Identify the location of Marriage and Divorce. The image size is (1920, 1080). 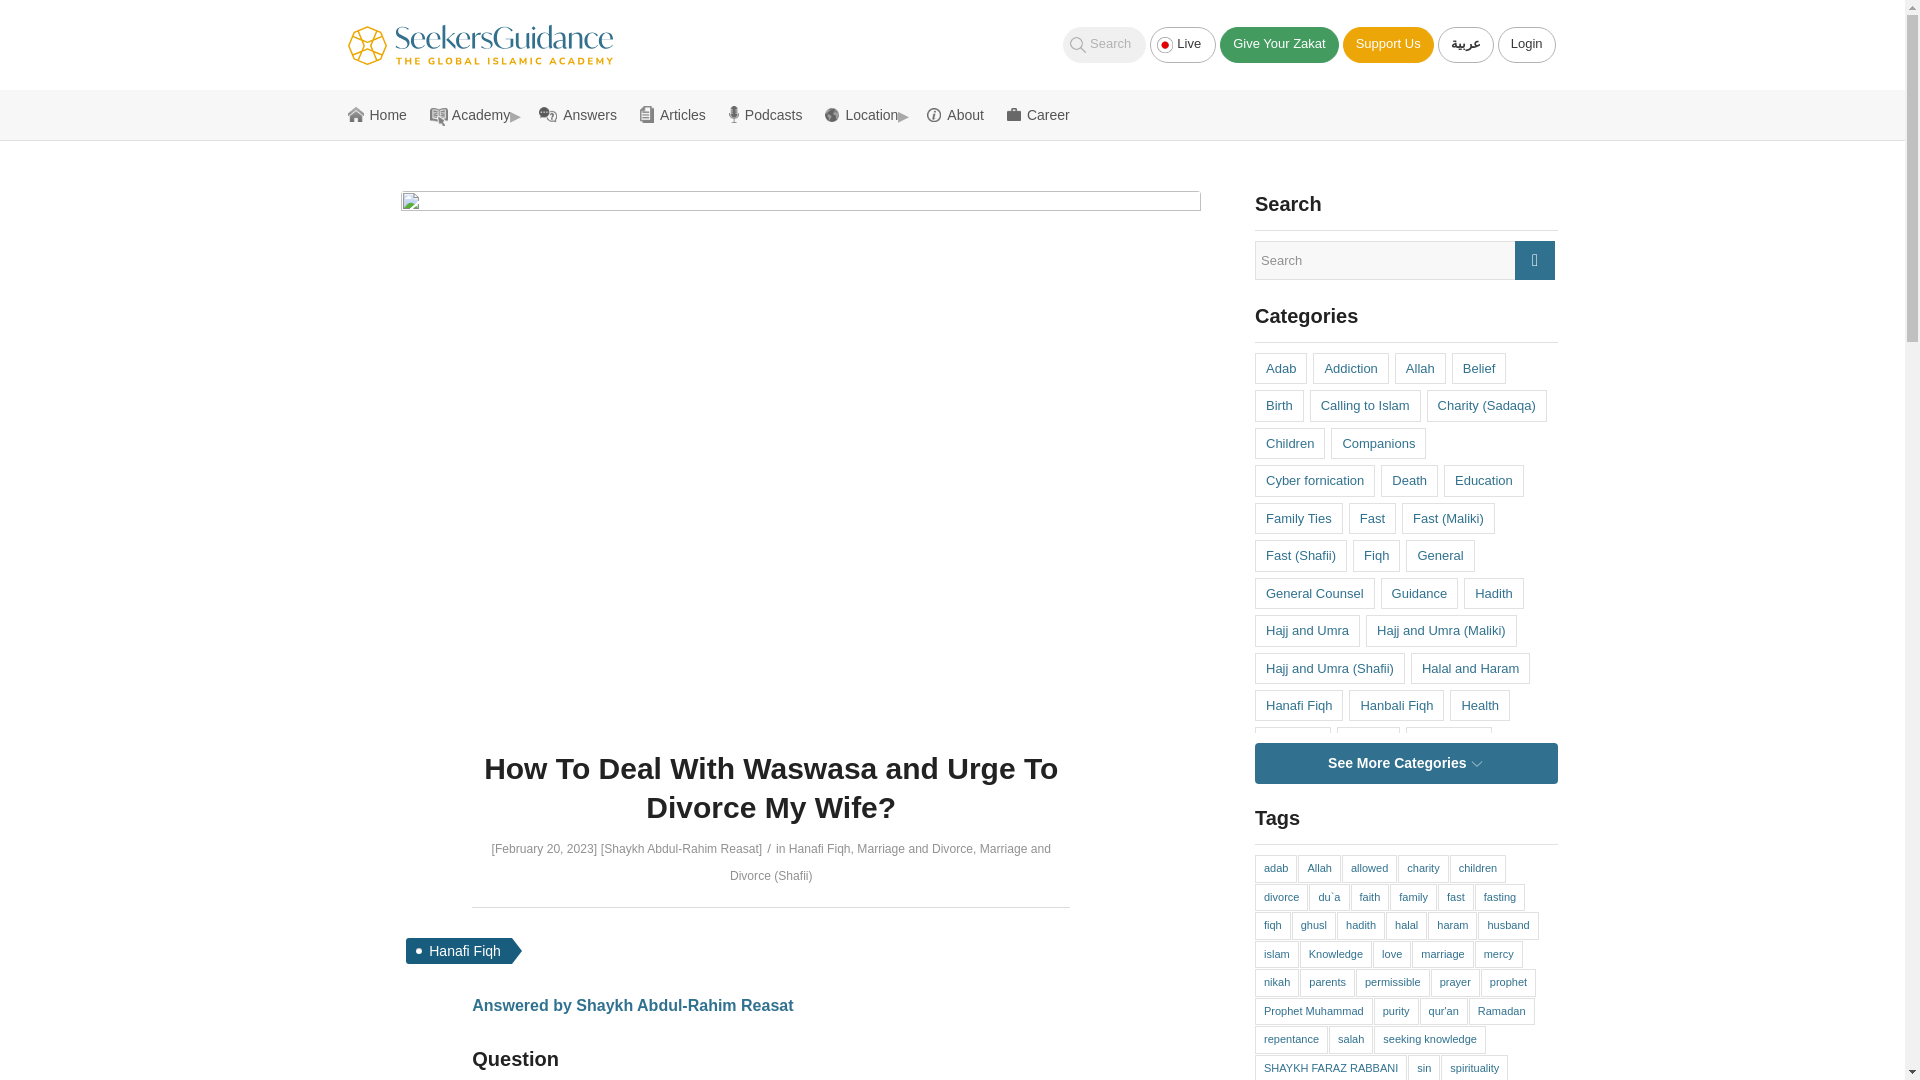
(914, 849).